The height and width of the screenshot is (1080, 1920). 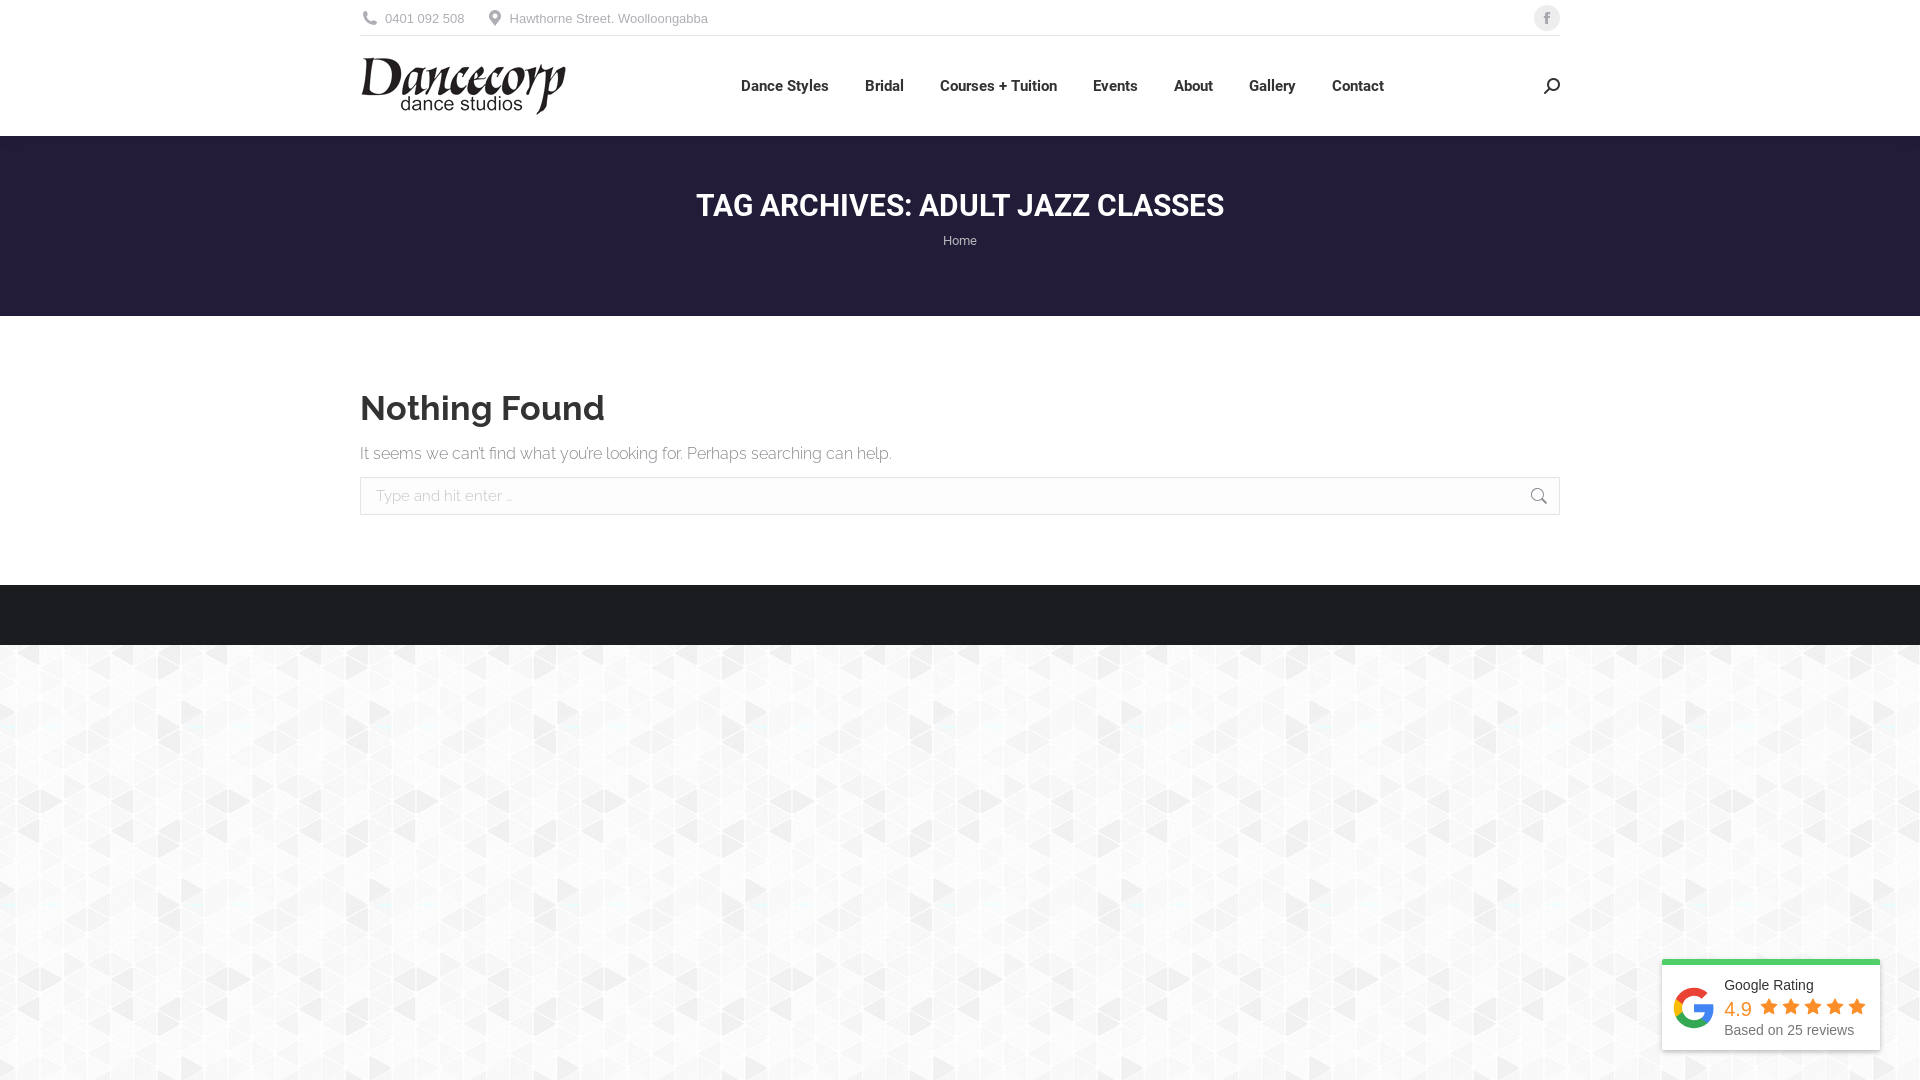 I want to click on Contact, so click(x=1358, y=86).